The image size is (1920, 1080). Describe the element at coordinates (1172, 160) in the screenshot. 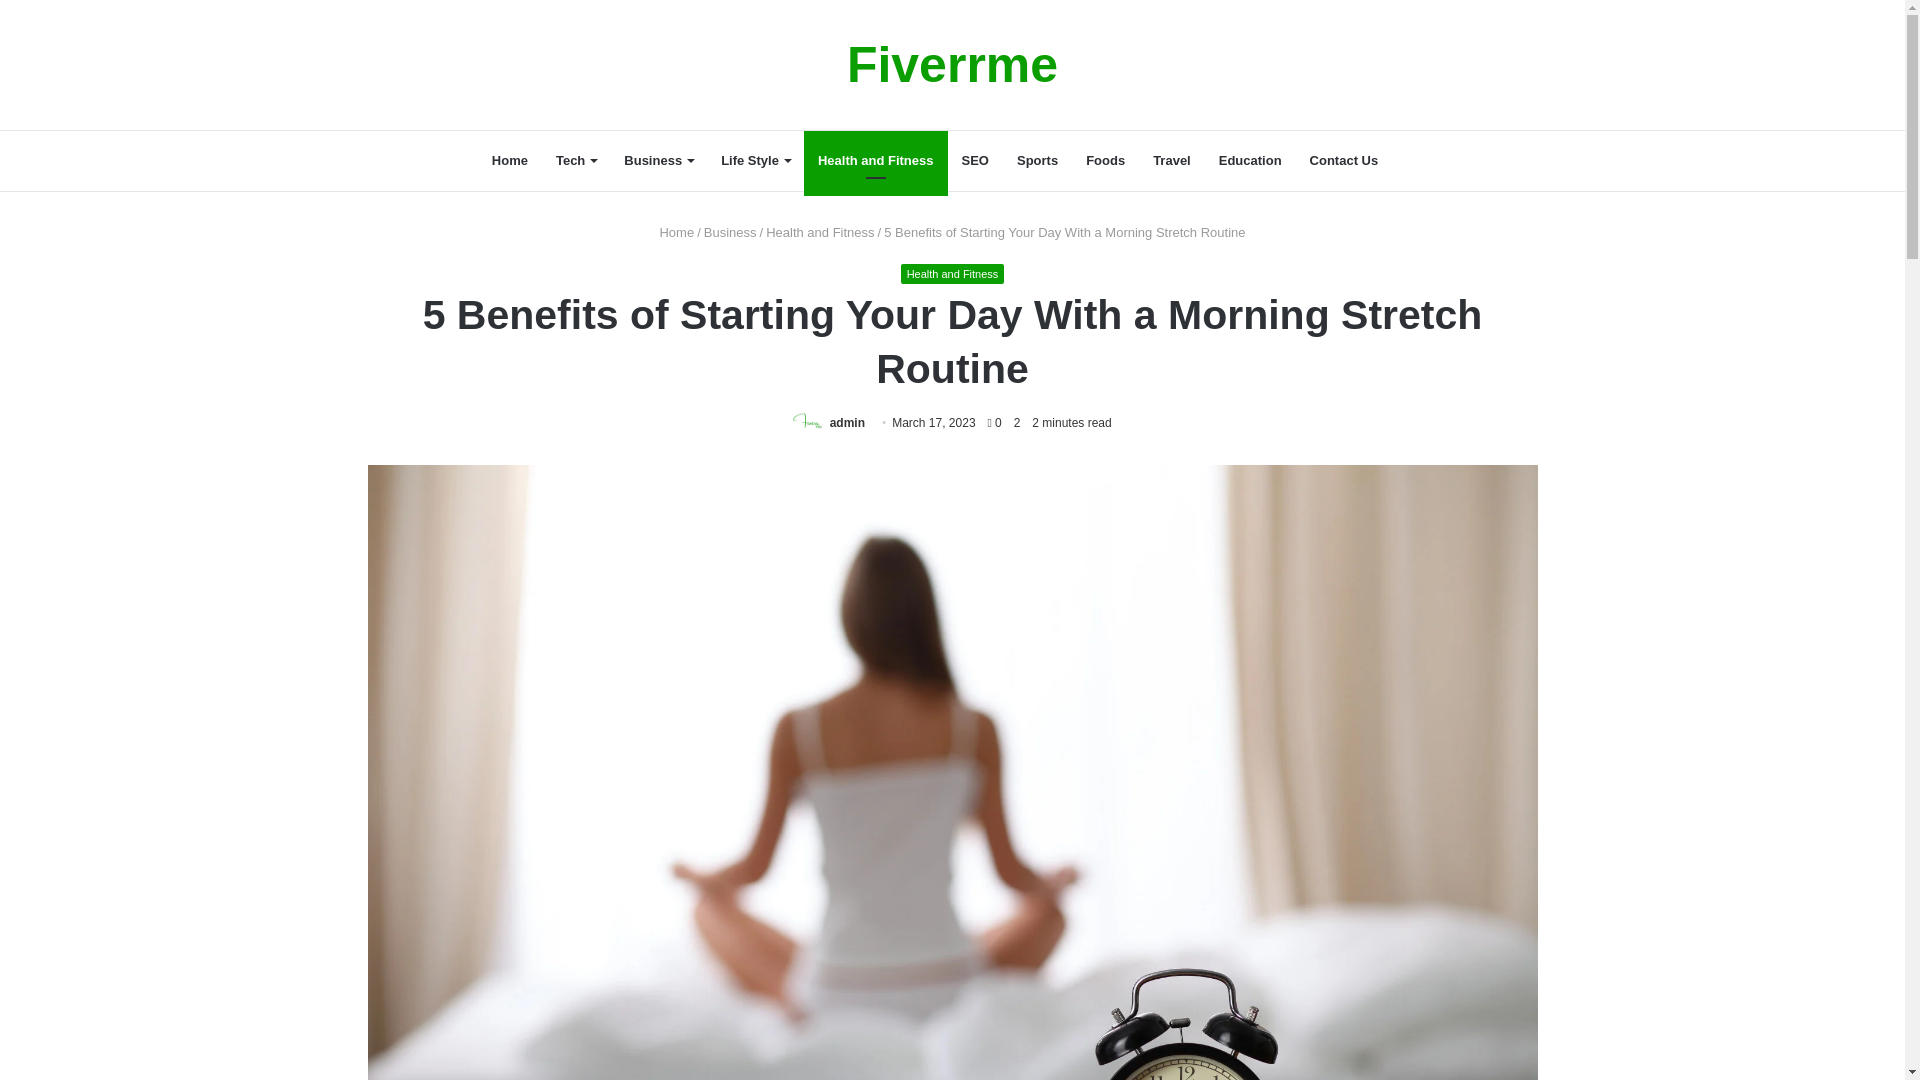

I see `Travel` at that location.